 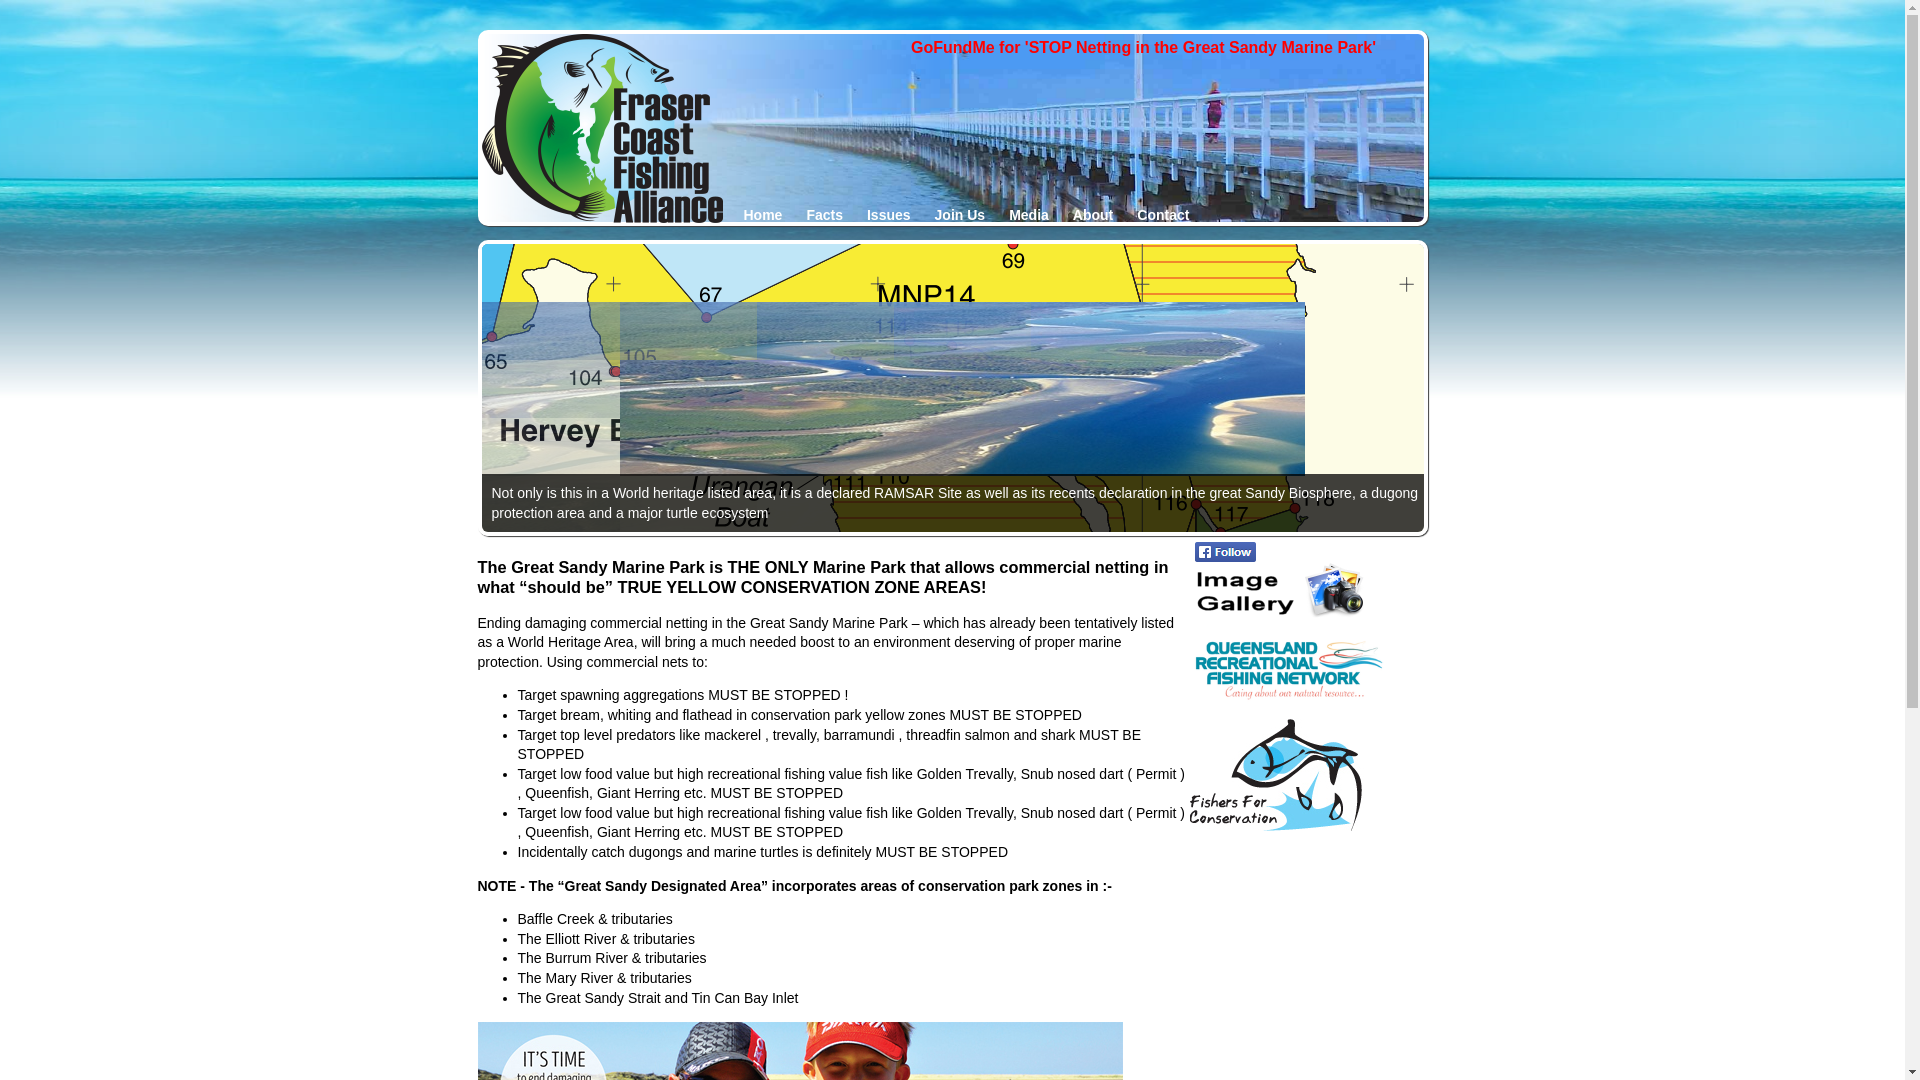 What do you see at coordinates (824, 220) in the screenshot?
I see `Facts` at bounding box center [824, 220].